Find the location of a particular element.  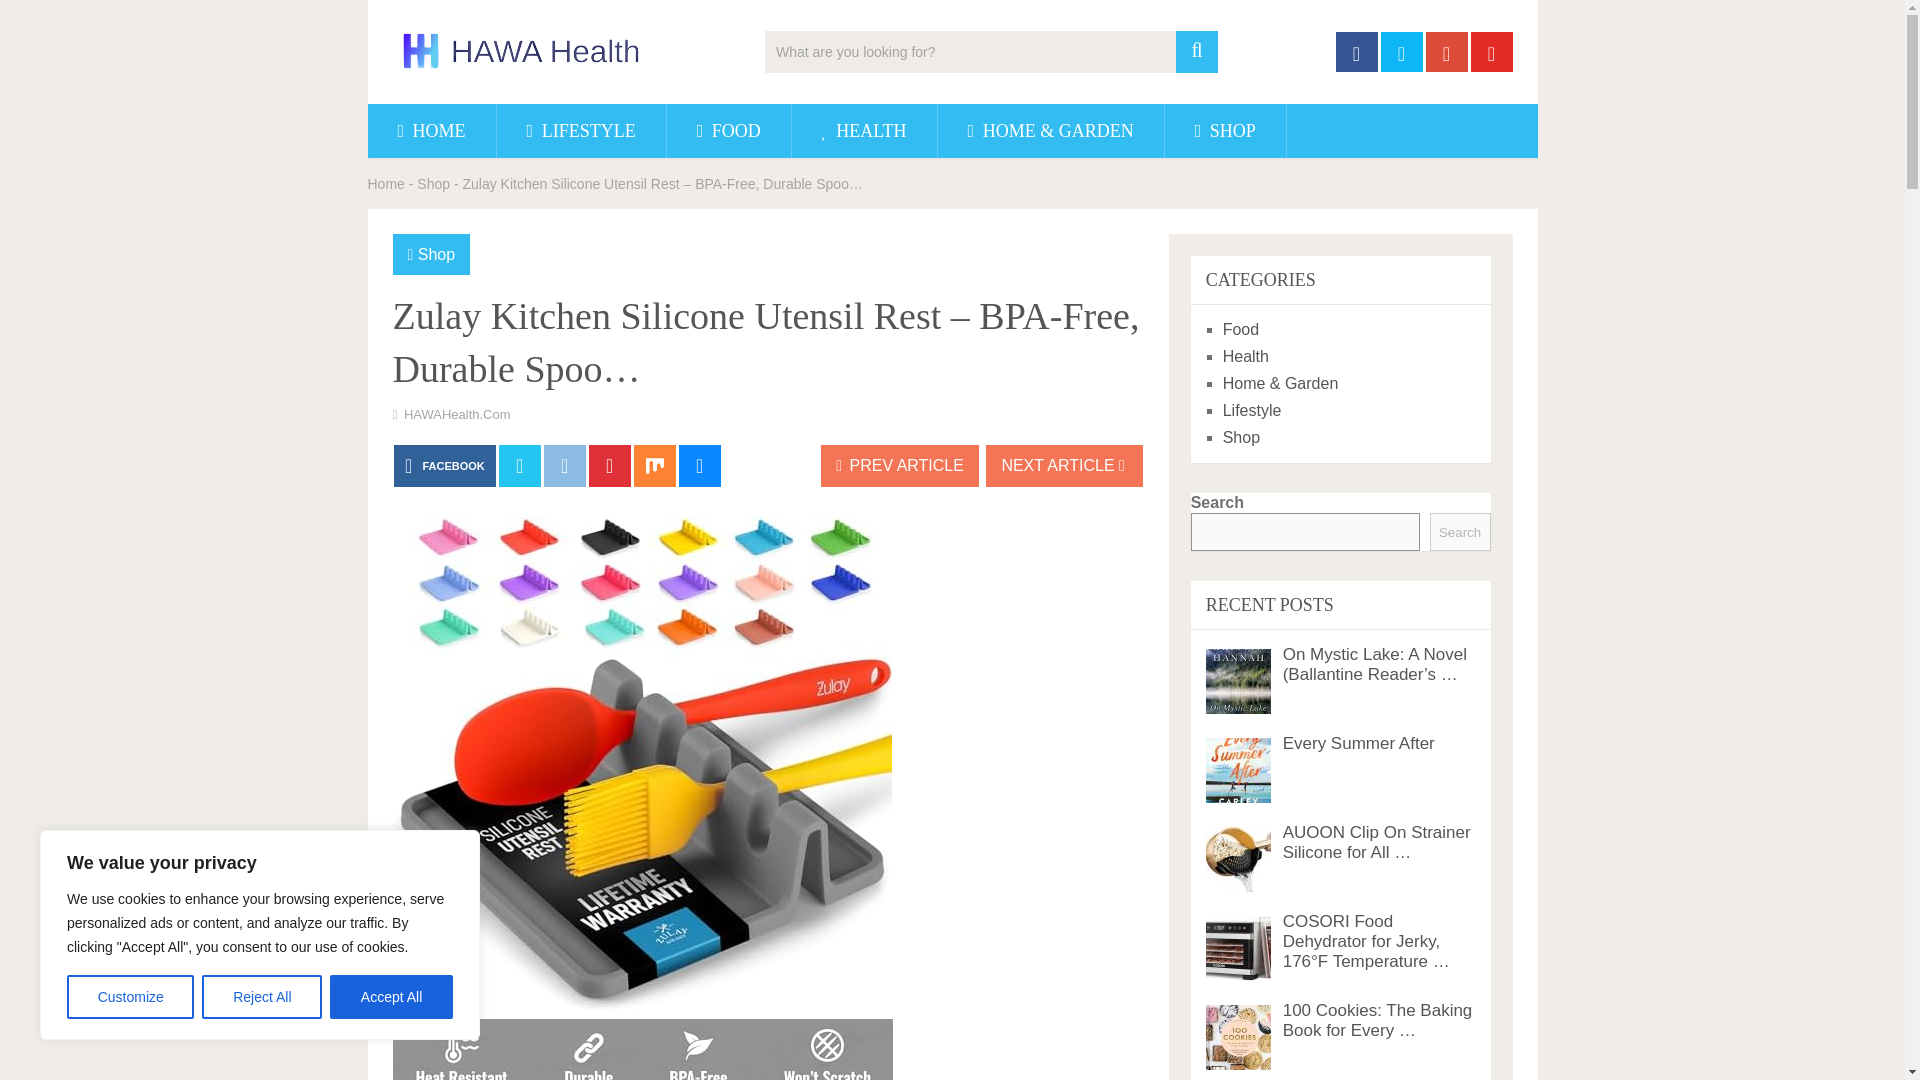

Reject All is located at coordinates (262, 997).